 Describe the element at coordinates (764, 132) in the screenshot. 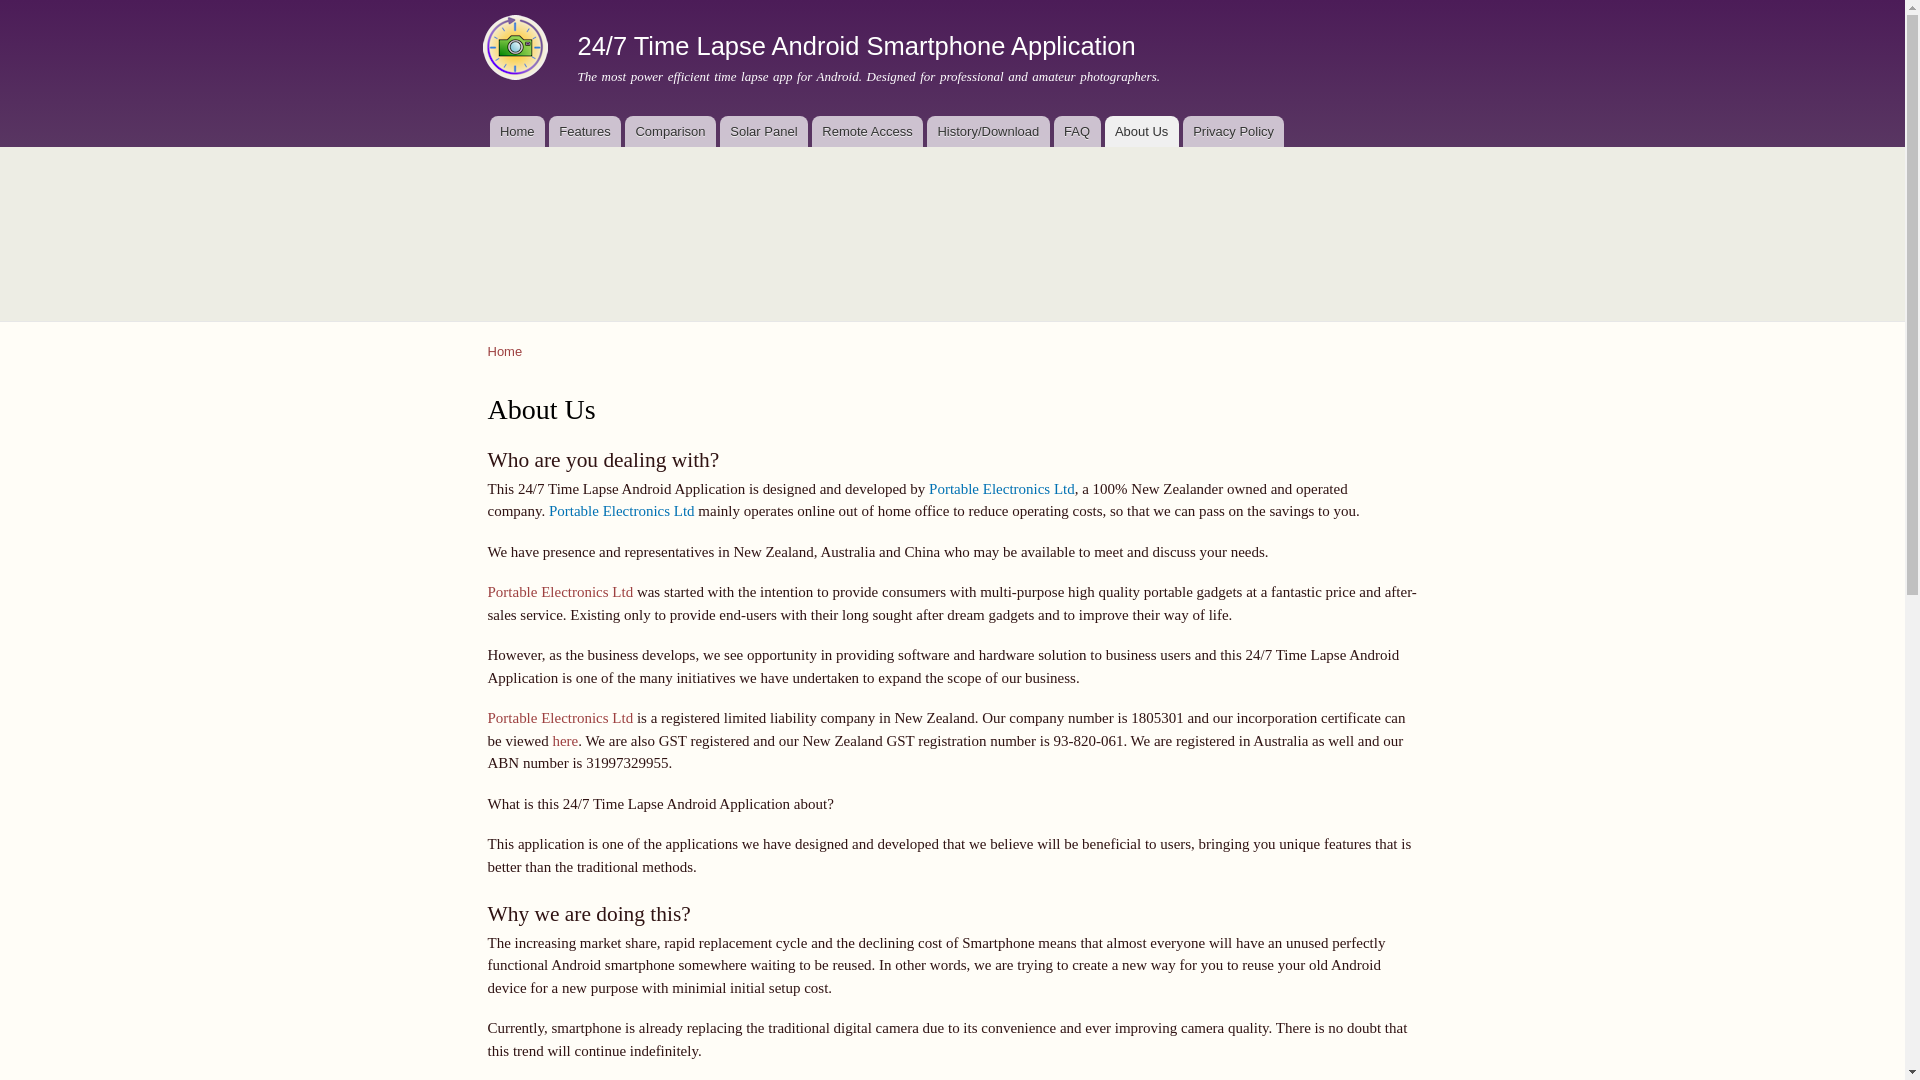

I see `Solar Panel` at that location.